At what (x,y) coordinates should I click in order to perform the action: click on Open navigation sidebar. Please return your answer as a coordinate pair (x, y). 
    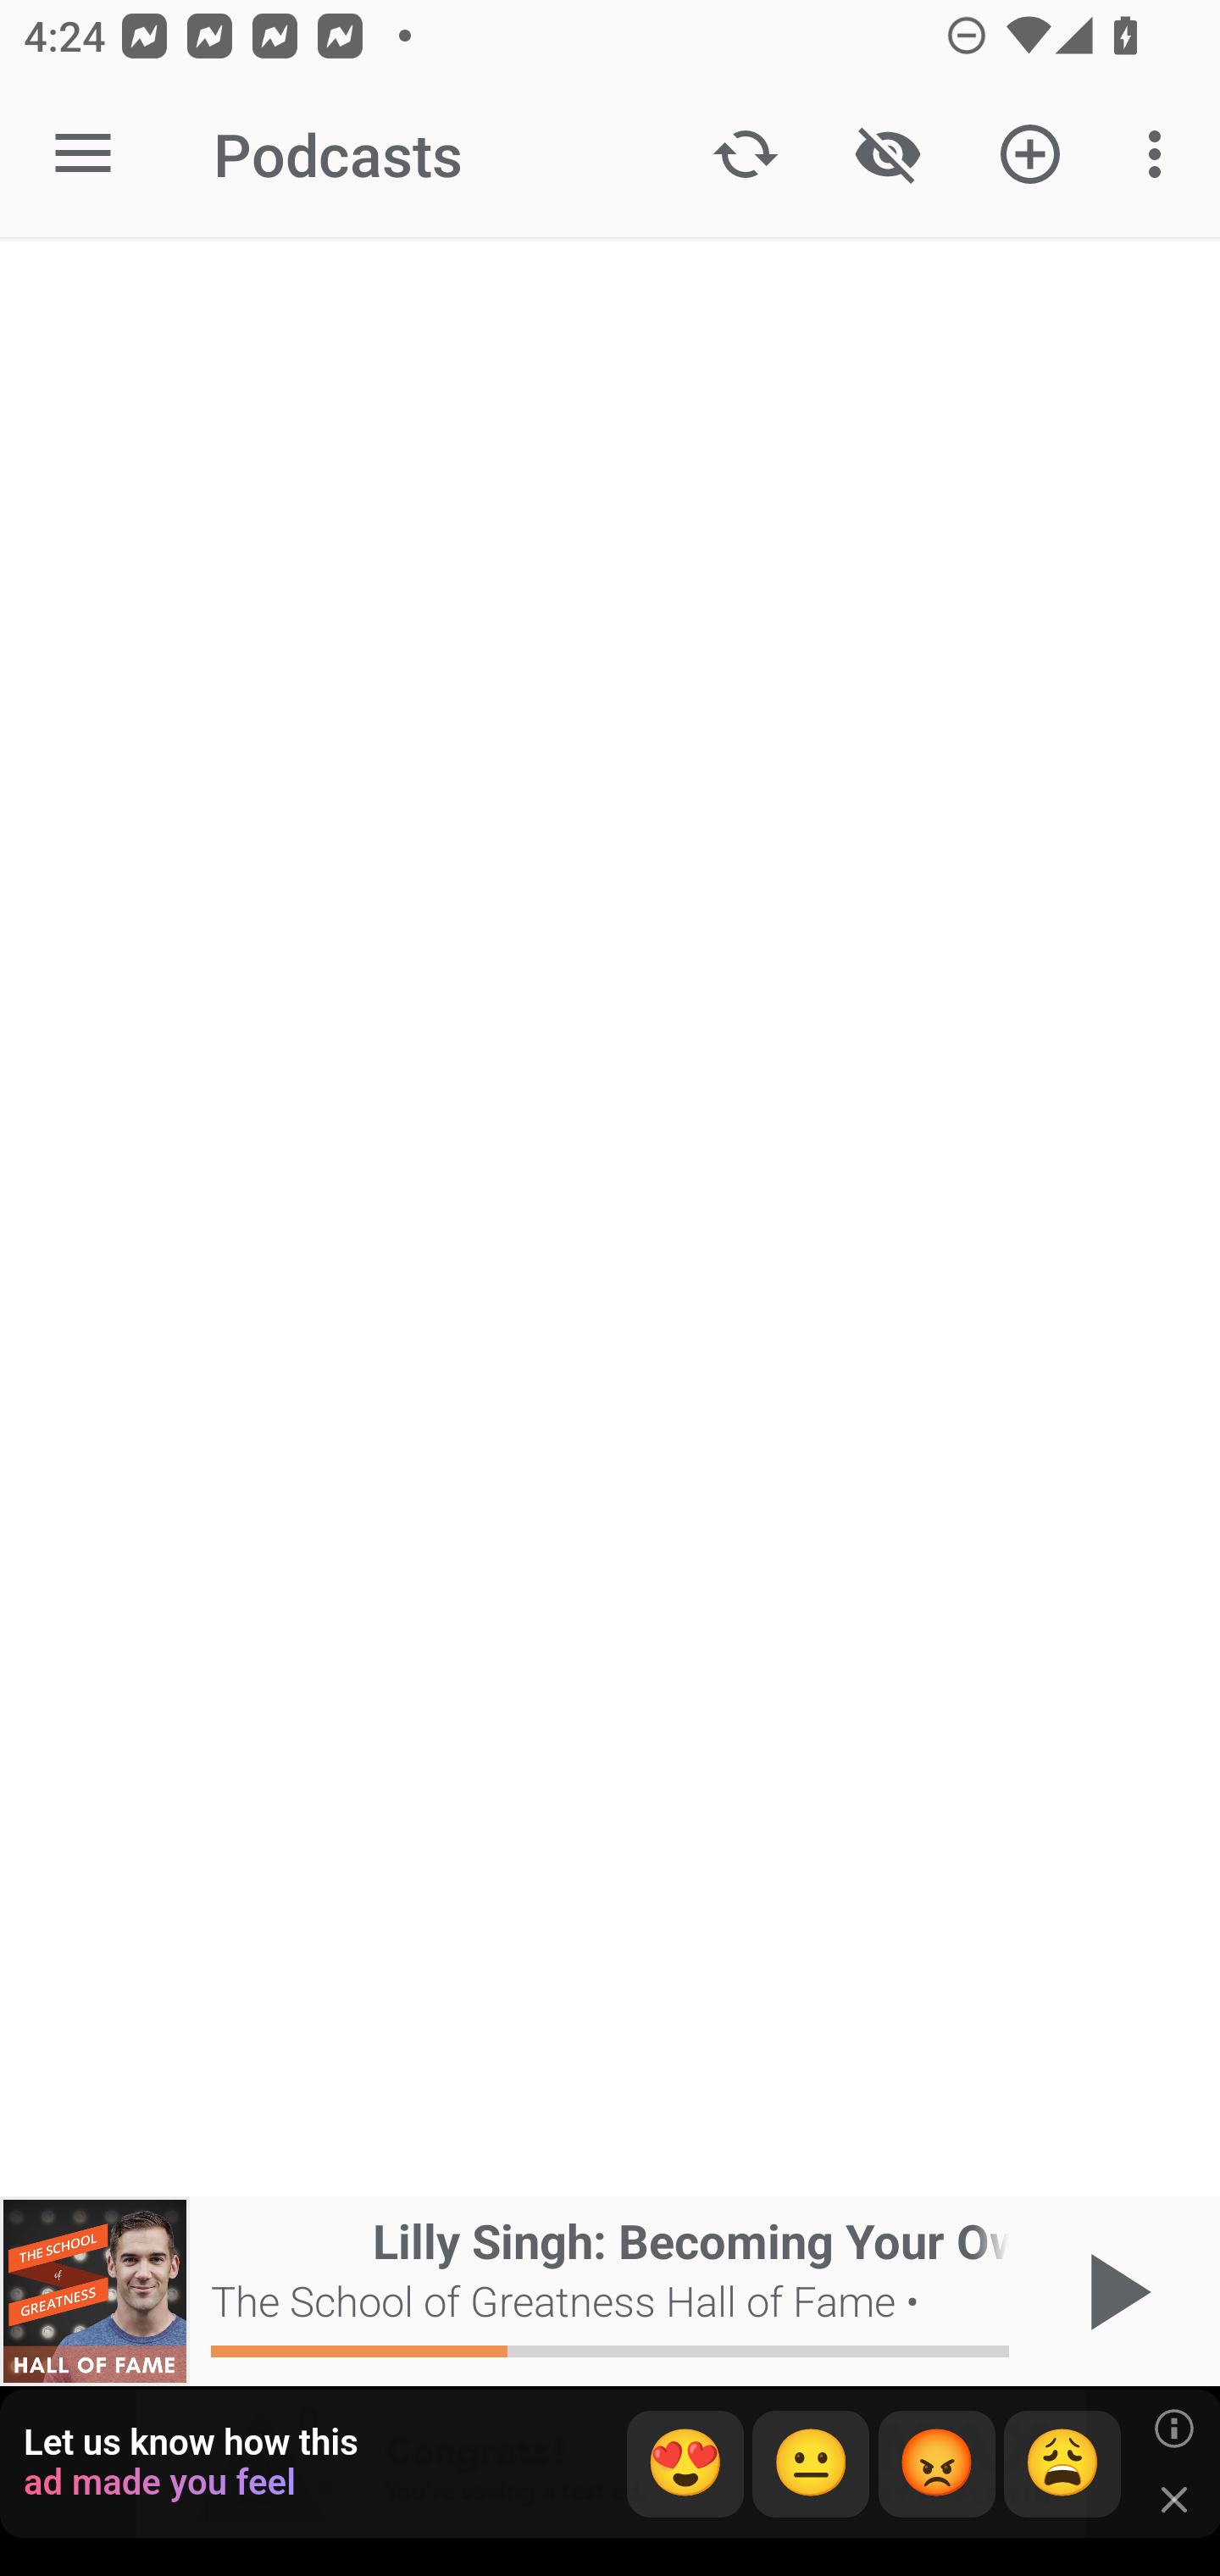
    Looking at the image, I should click on (83, 154).